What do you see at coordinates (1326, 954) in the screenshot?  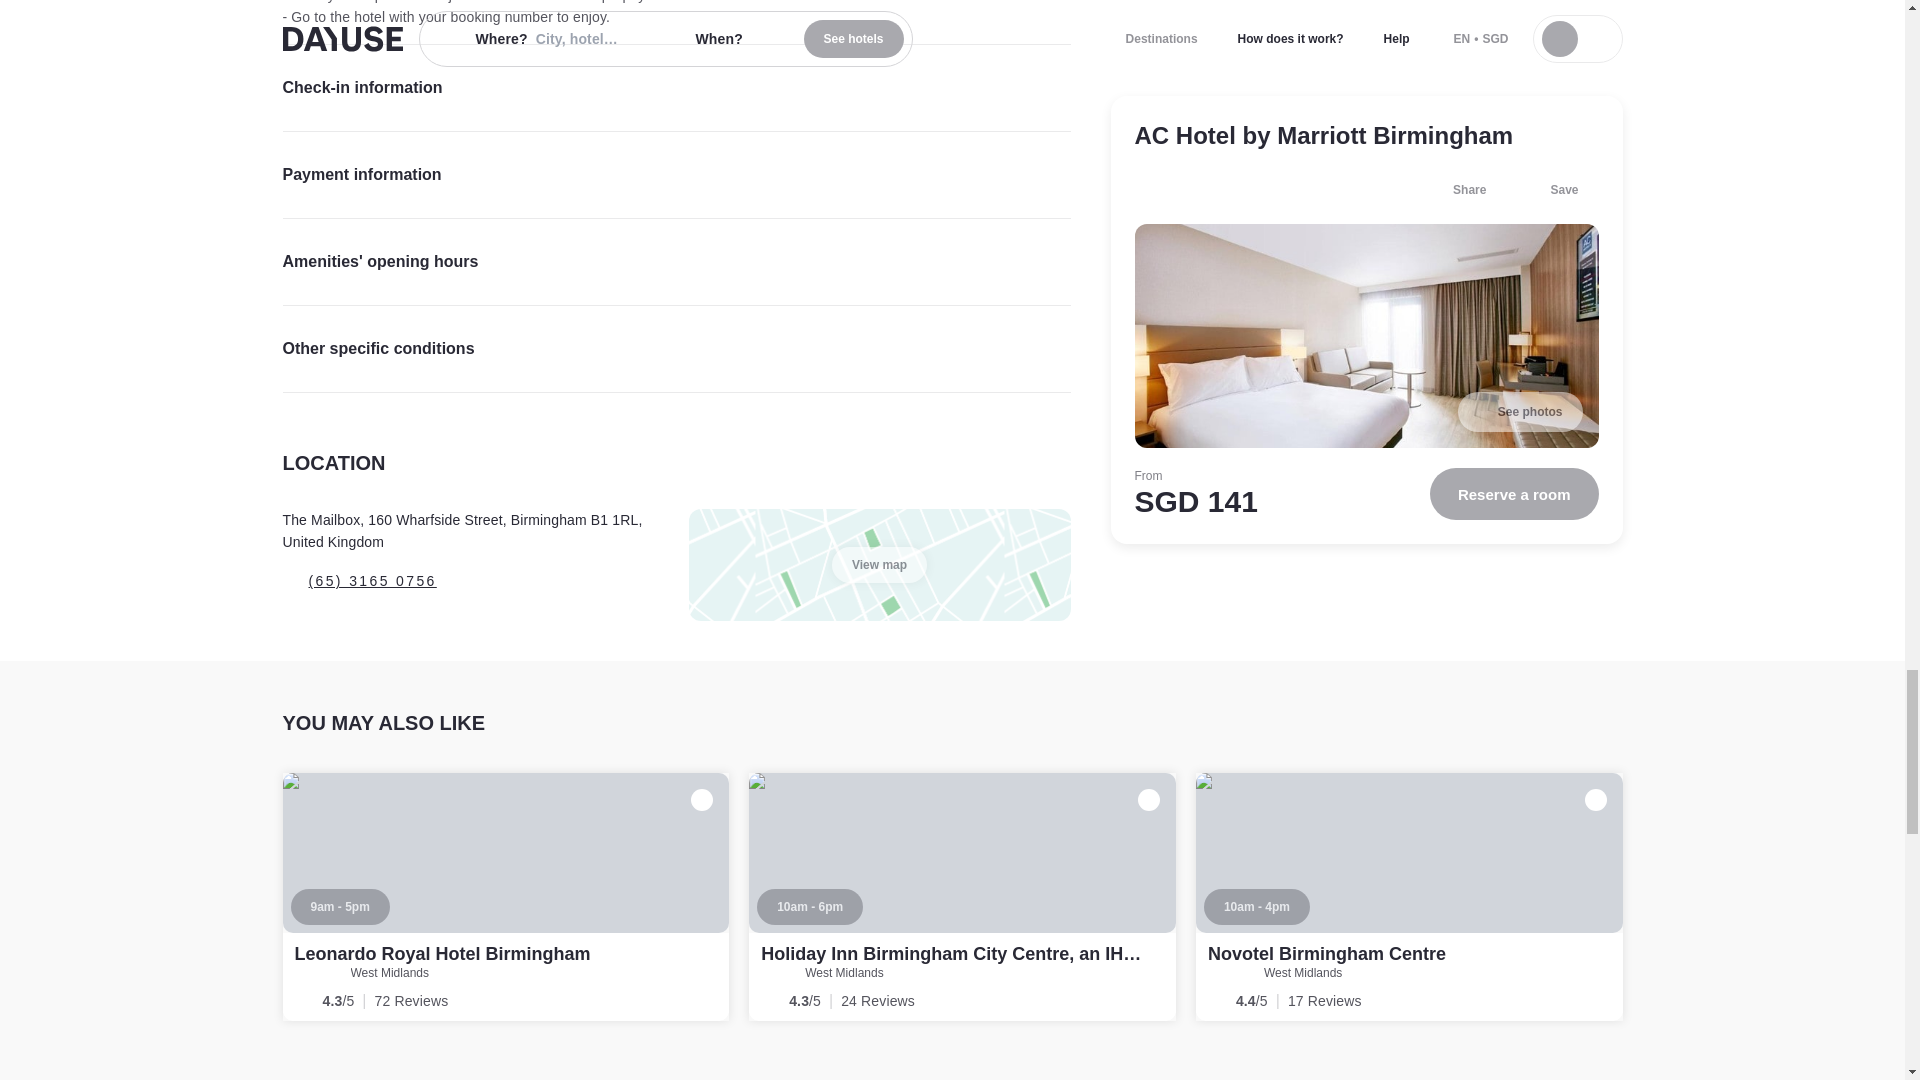 I see `Novotel Birmingham Centre` at bounding box center [1326, 954].